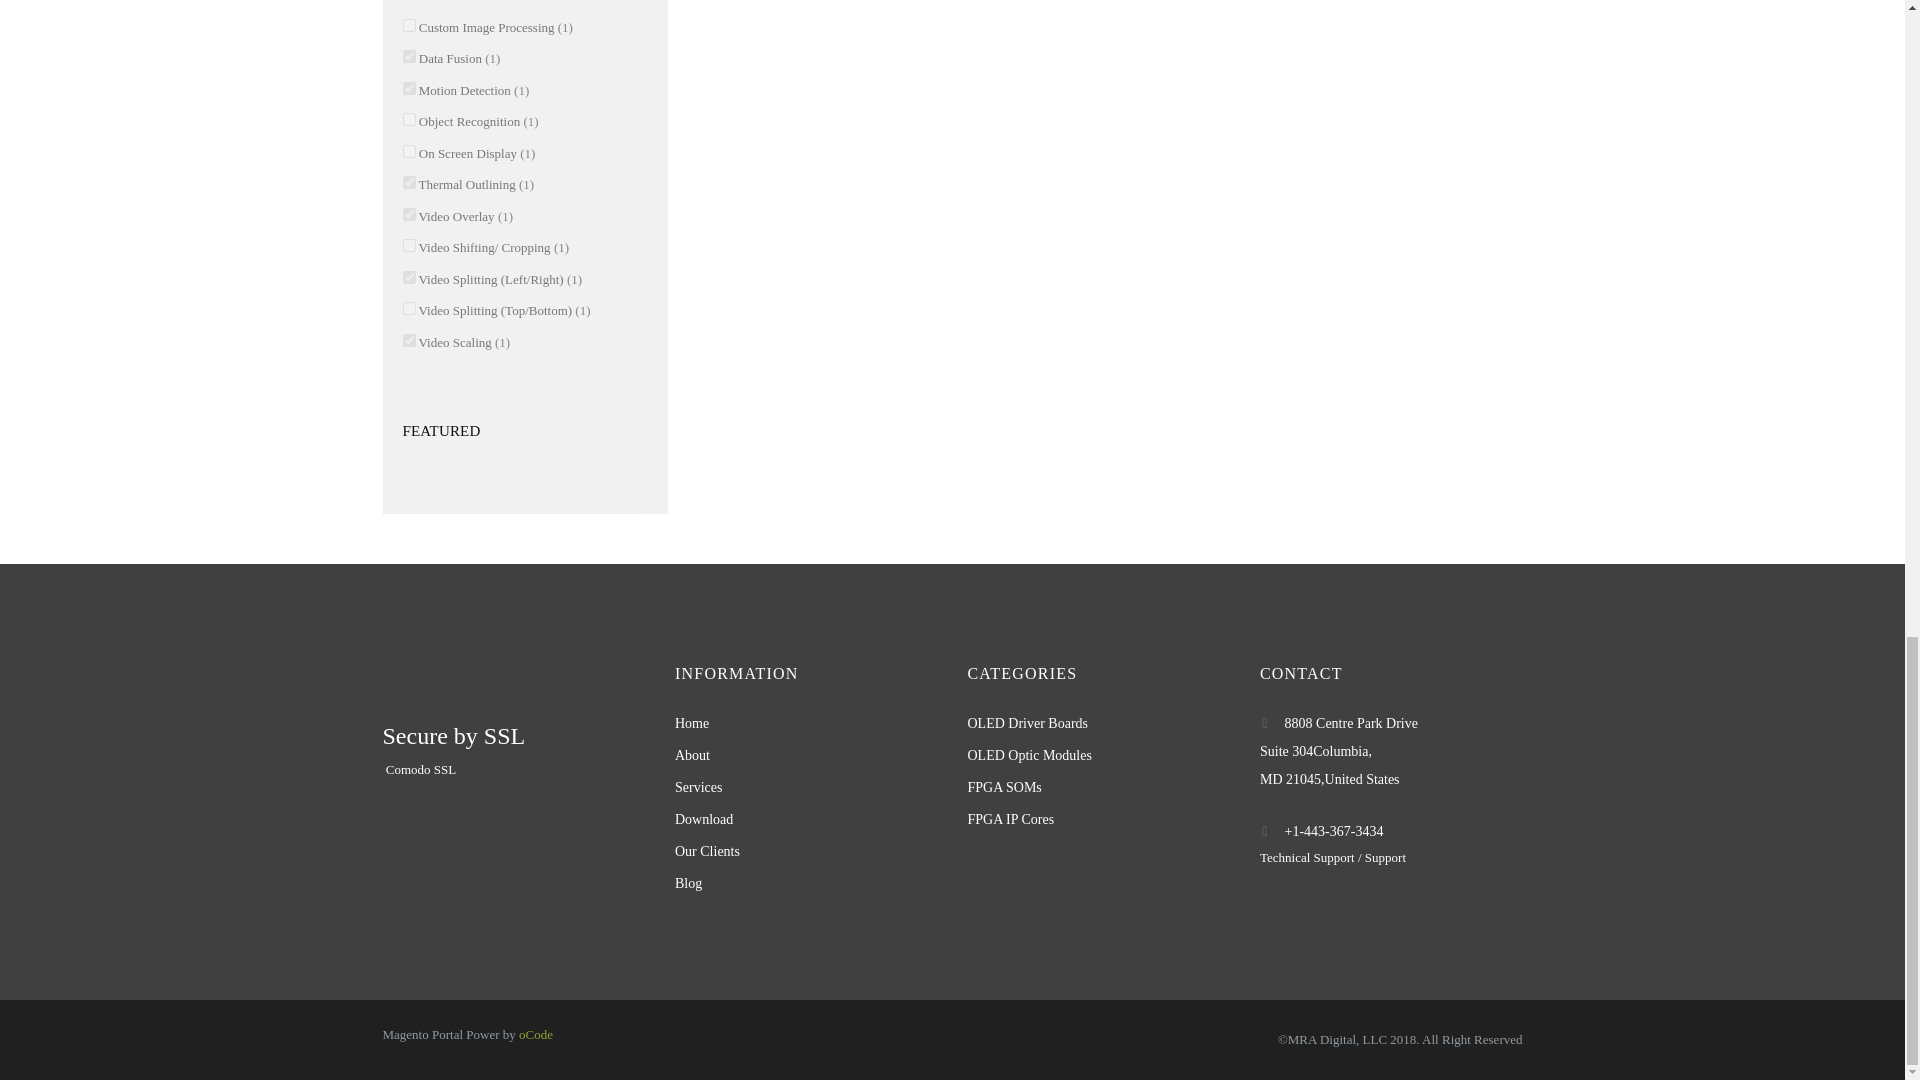  What do you see at coordinates (408, 56) in the screenshot?
I see `on` at bounding box center [408, 56].